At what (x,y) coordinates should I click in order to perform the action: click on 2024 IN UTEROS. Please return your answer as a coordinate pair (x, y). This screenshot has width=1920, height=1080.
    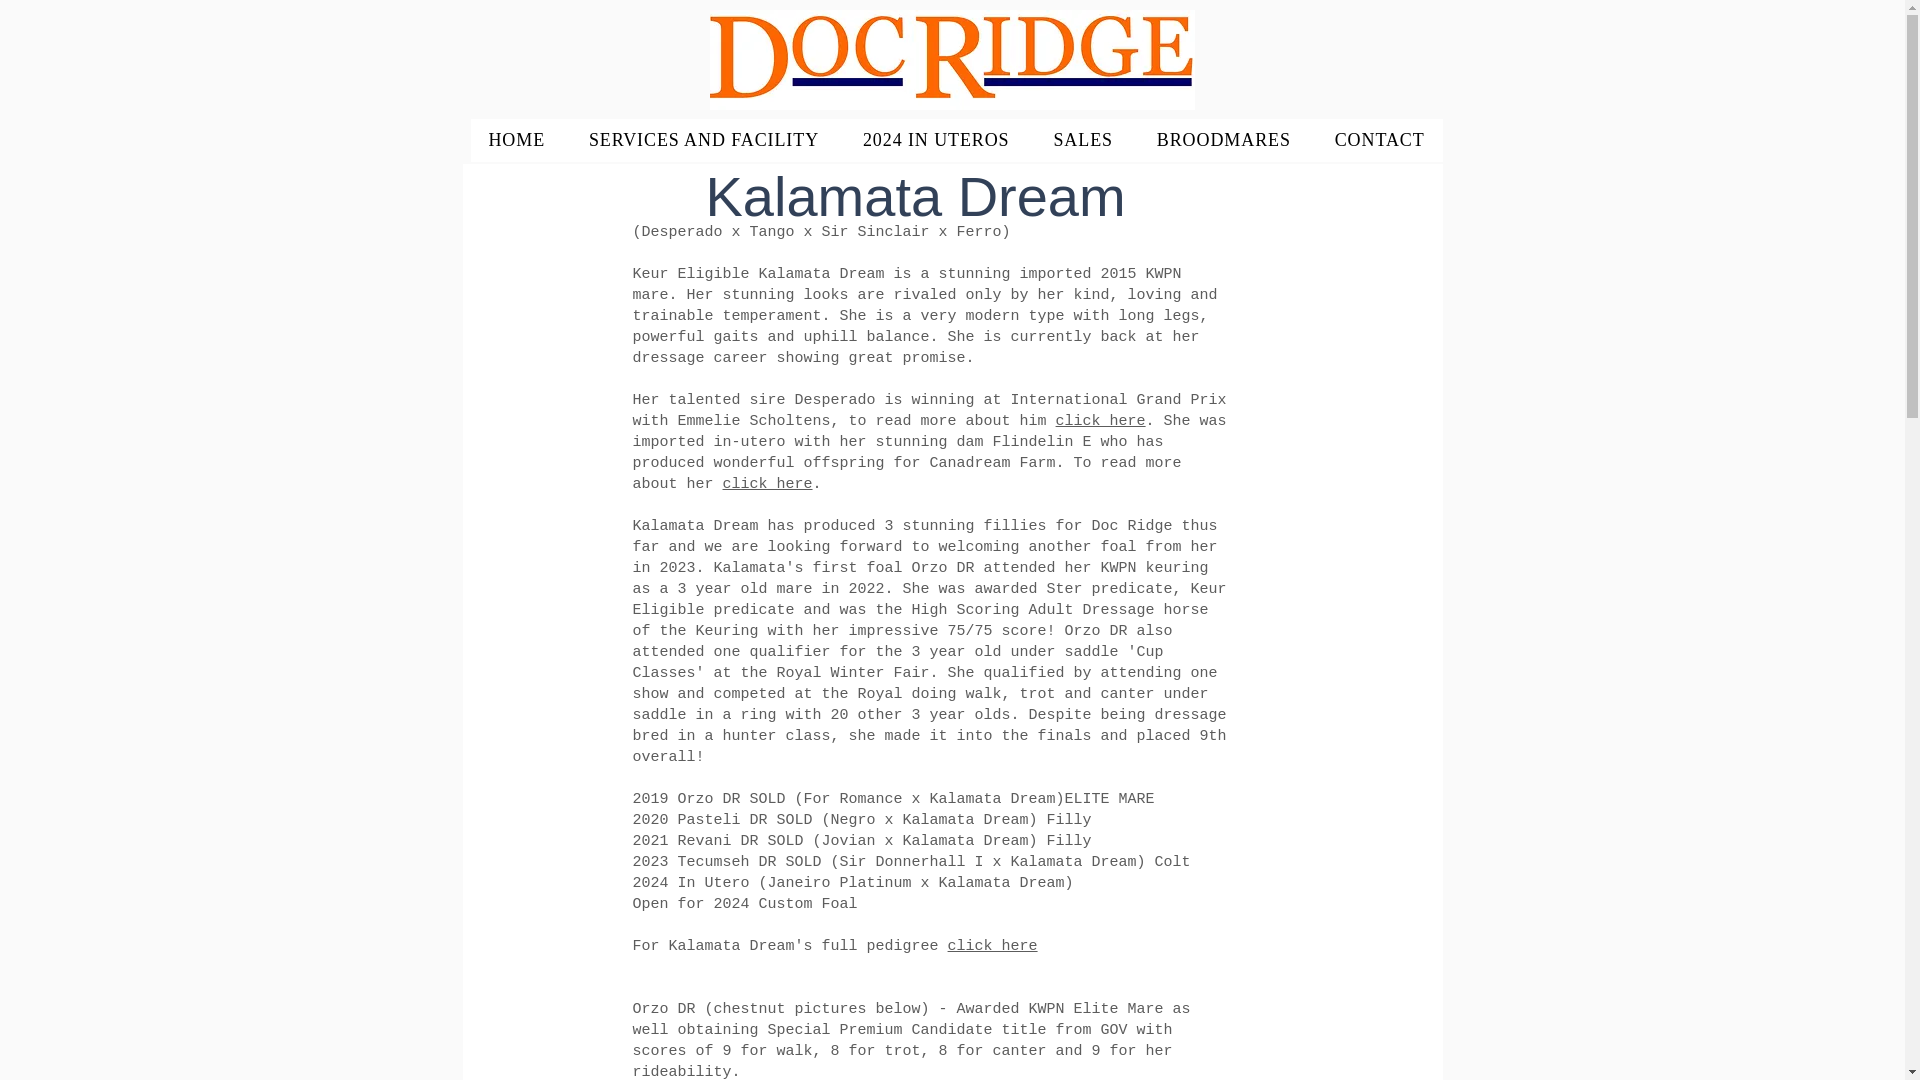
    Looking at the image, I should click on (936, 140).